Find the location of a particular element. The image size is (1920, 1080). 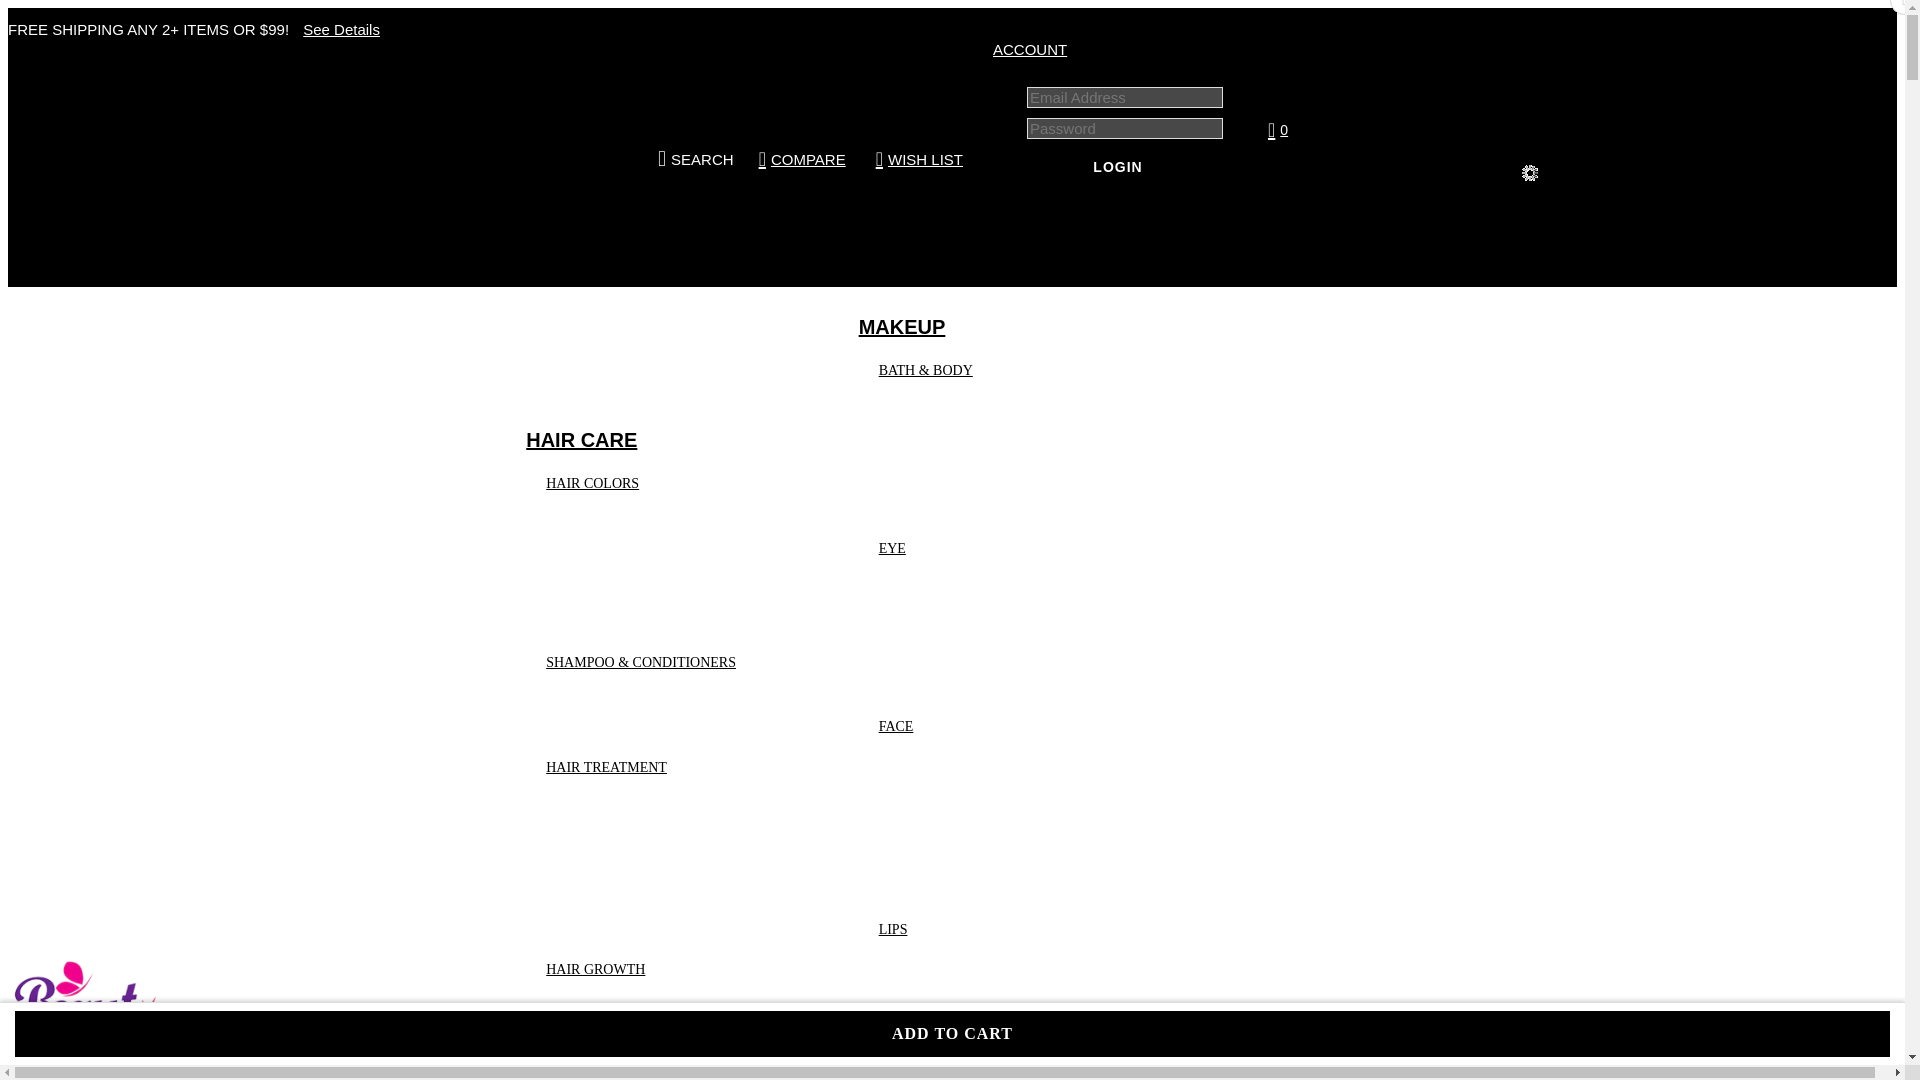

SHAMPOO is located at coordinates (628, 726).